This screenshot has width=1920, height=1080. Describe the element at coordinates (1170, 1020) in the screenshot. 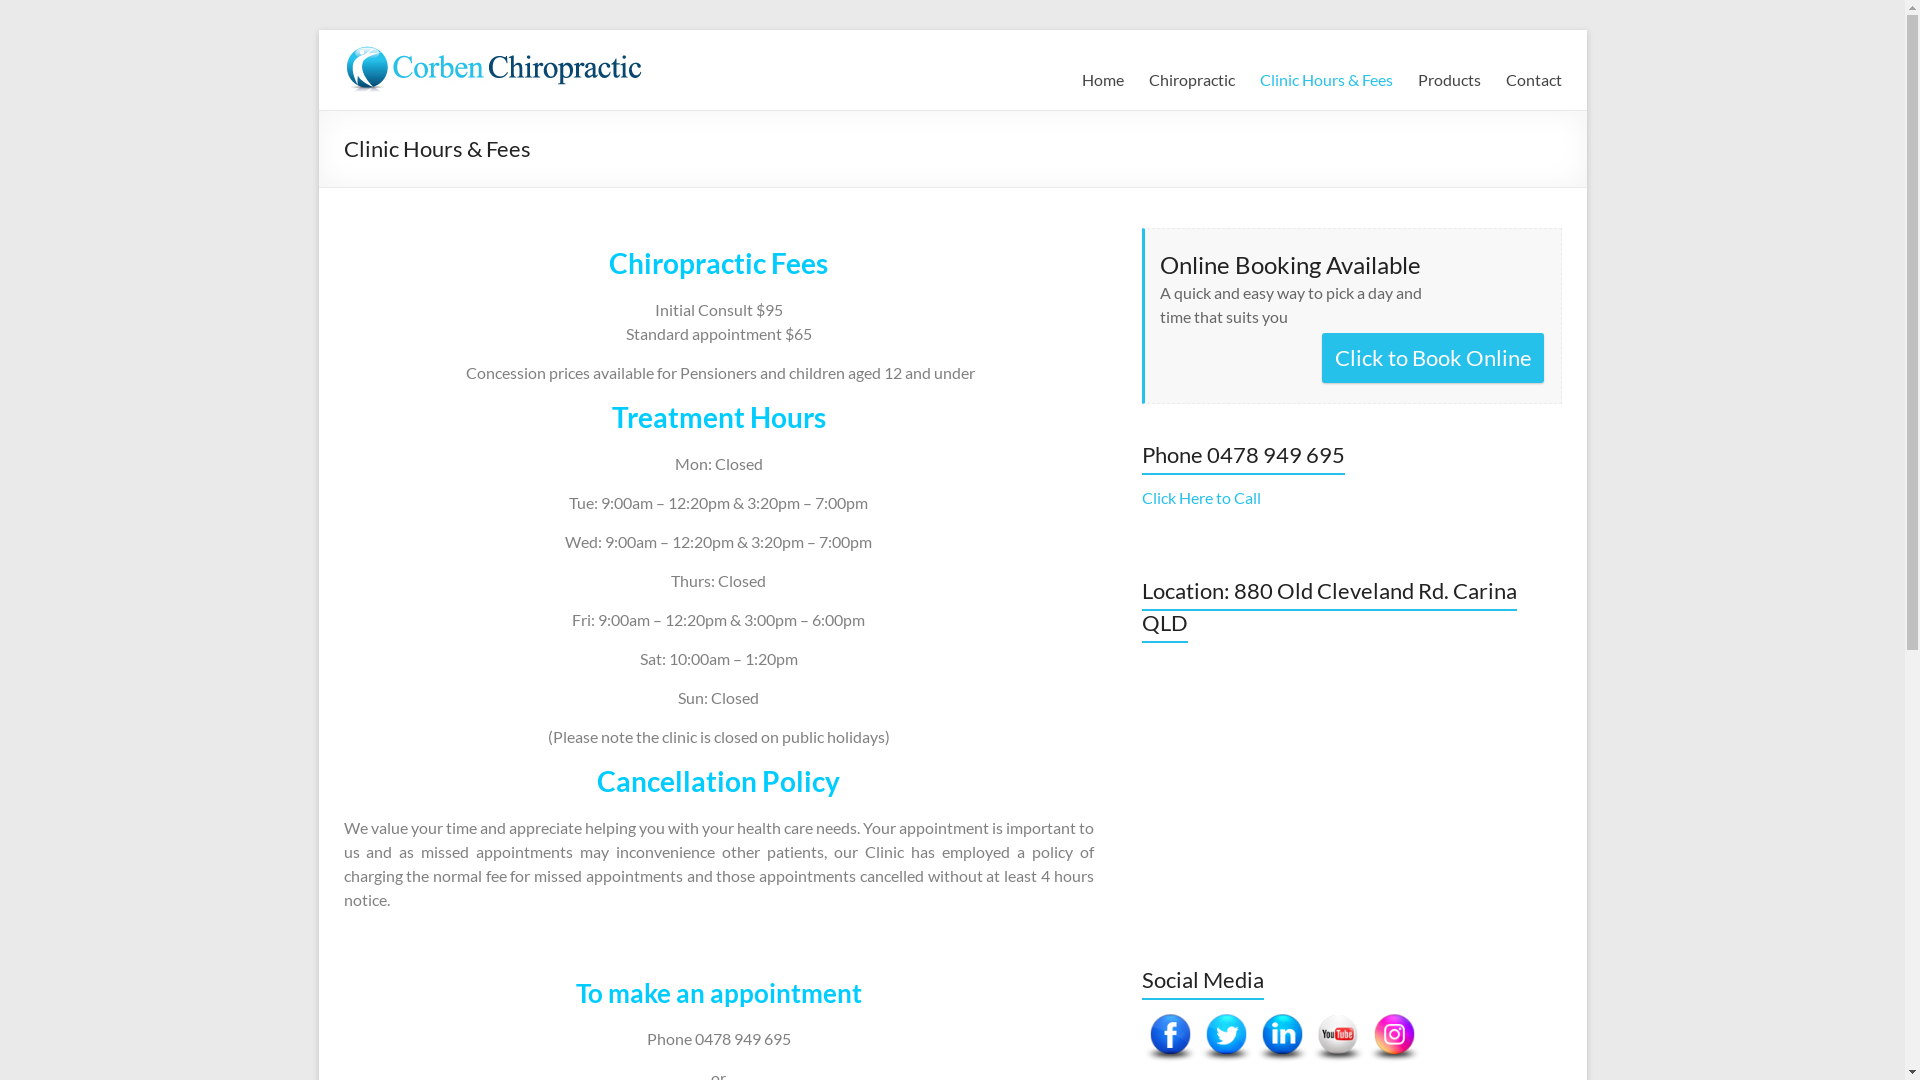

I see `Visit Us On Facebook` at that location.